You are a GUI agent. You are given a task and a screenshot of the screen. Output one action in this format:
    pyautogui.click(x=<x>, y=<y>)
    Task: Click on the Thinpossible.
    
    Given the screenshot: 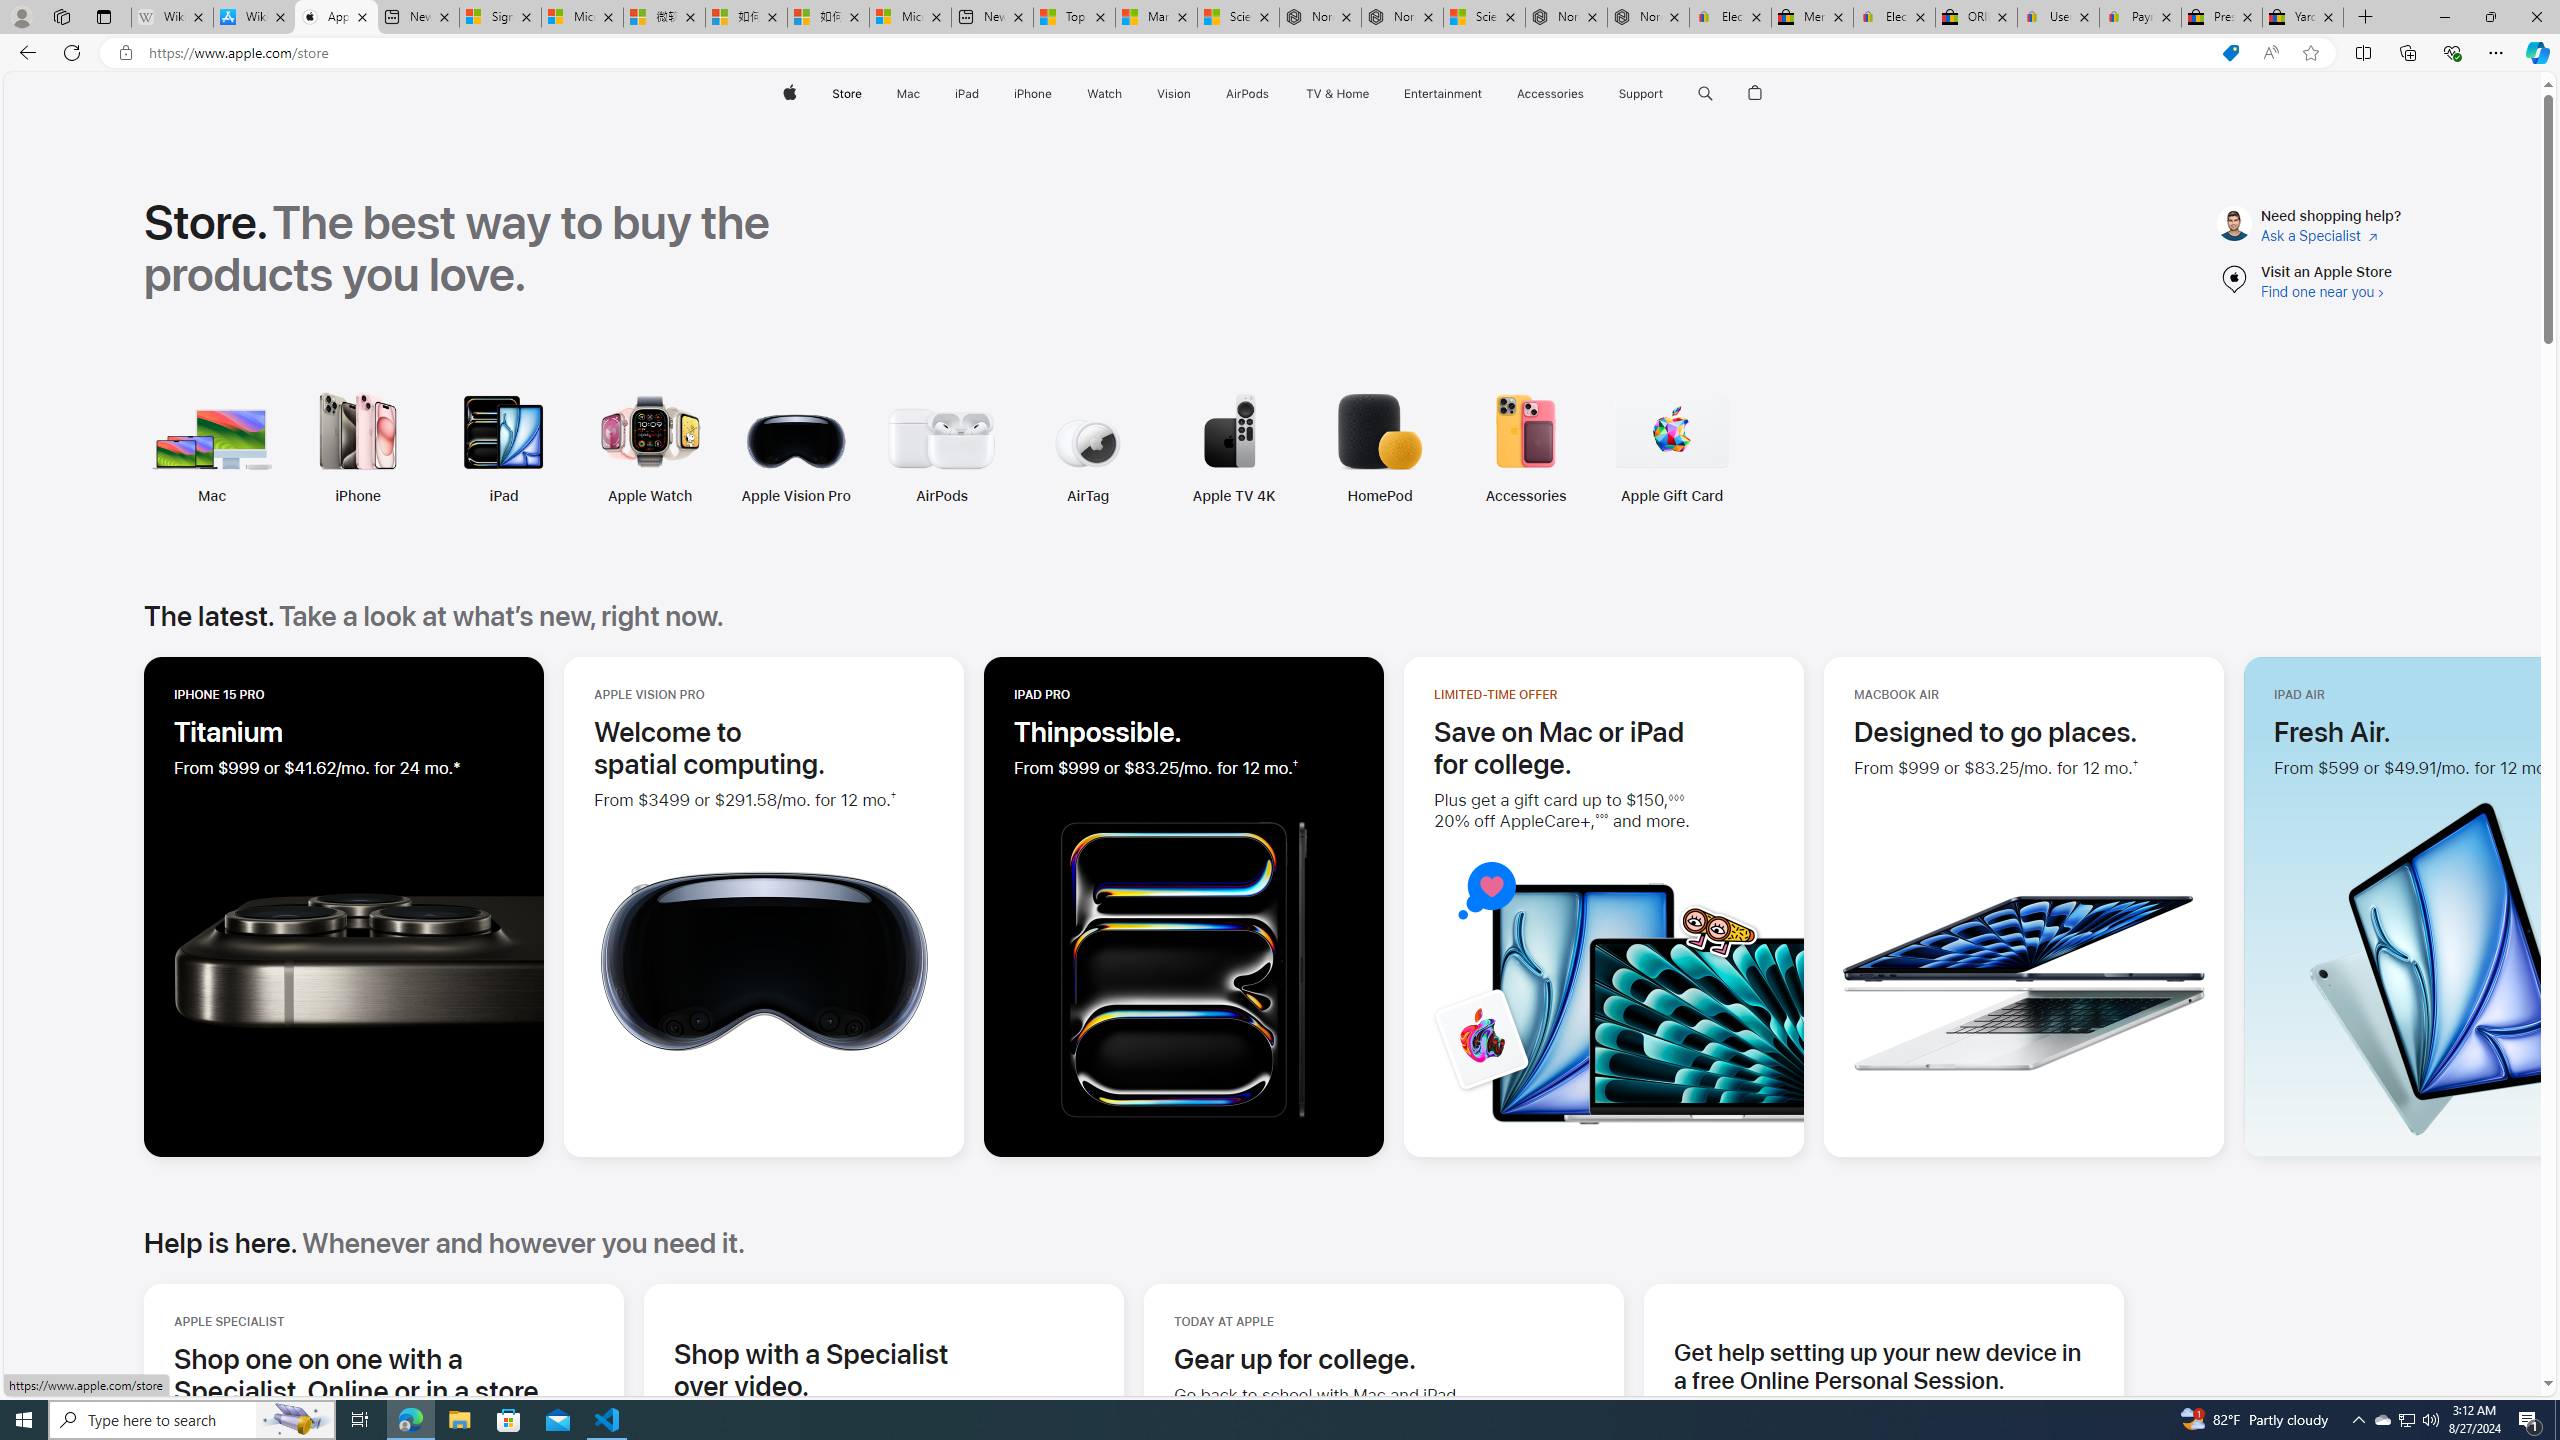 What is the action you would take?
    pyautogui.click(x=1098, y=731)
    